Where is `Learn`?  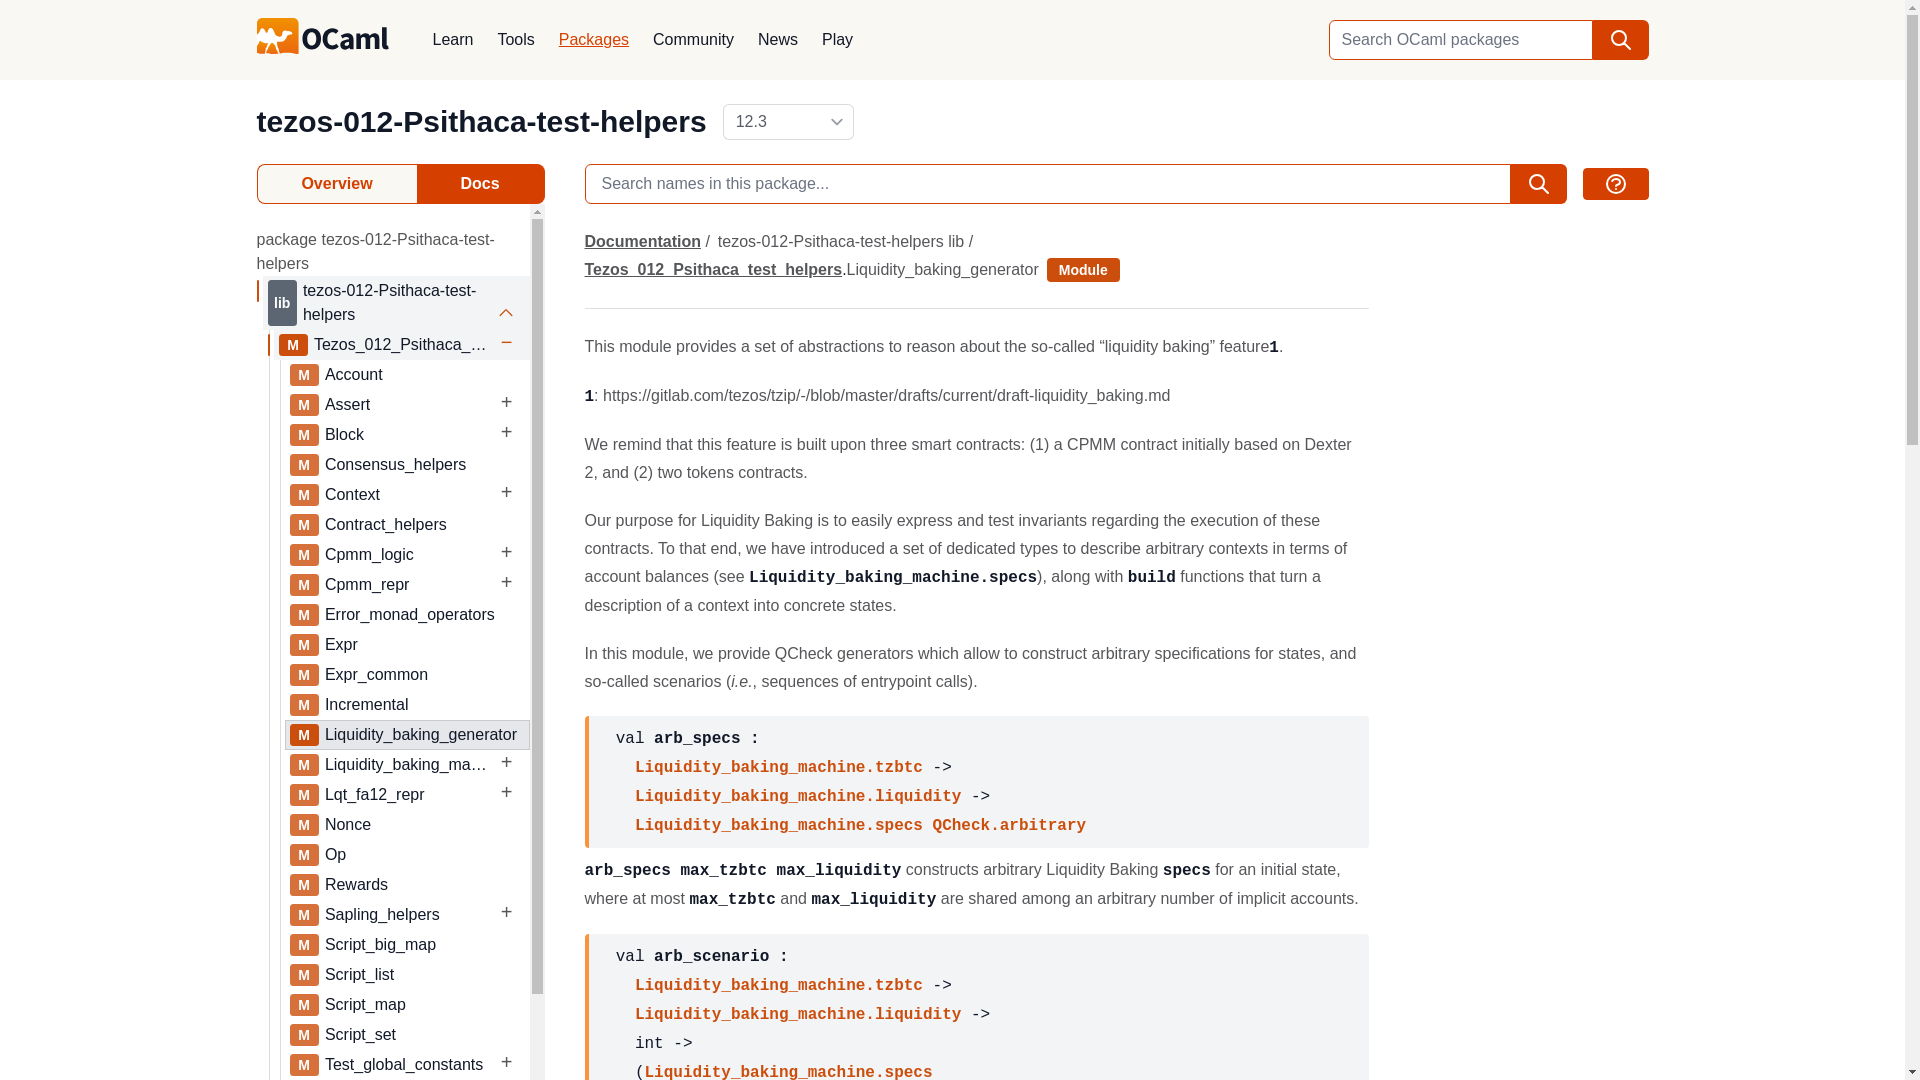 Learn is located at coordinates (452, 40).